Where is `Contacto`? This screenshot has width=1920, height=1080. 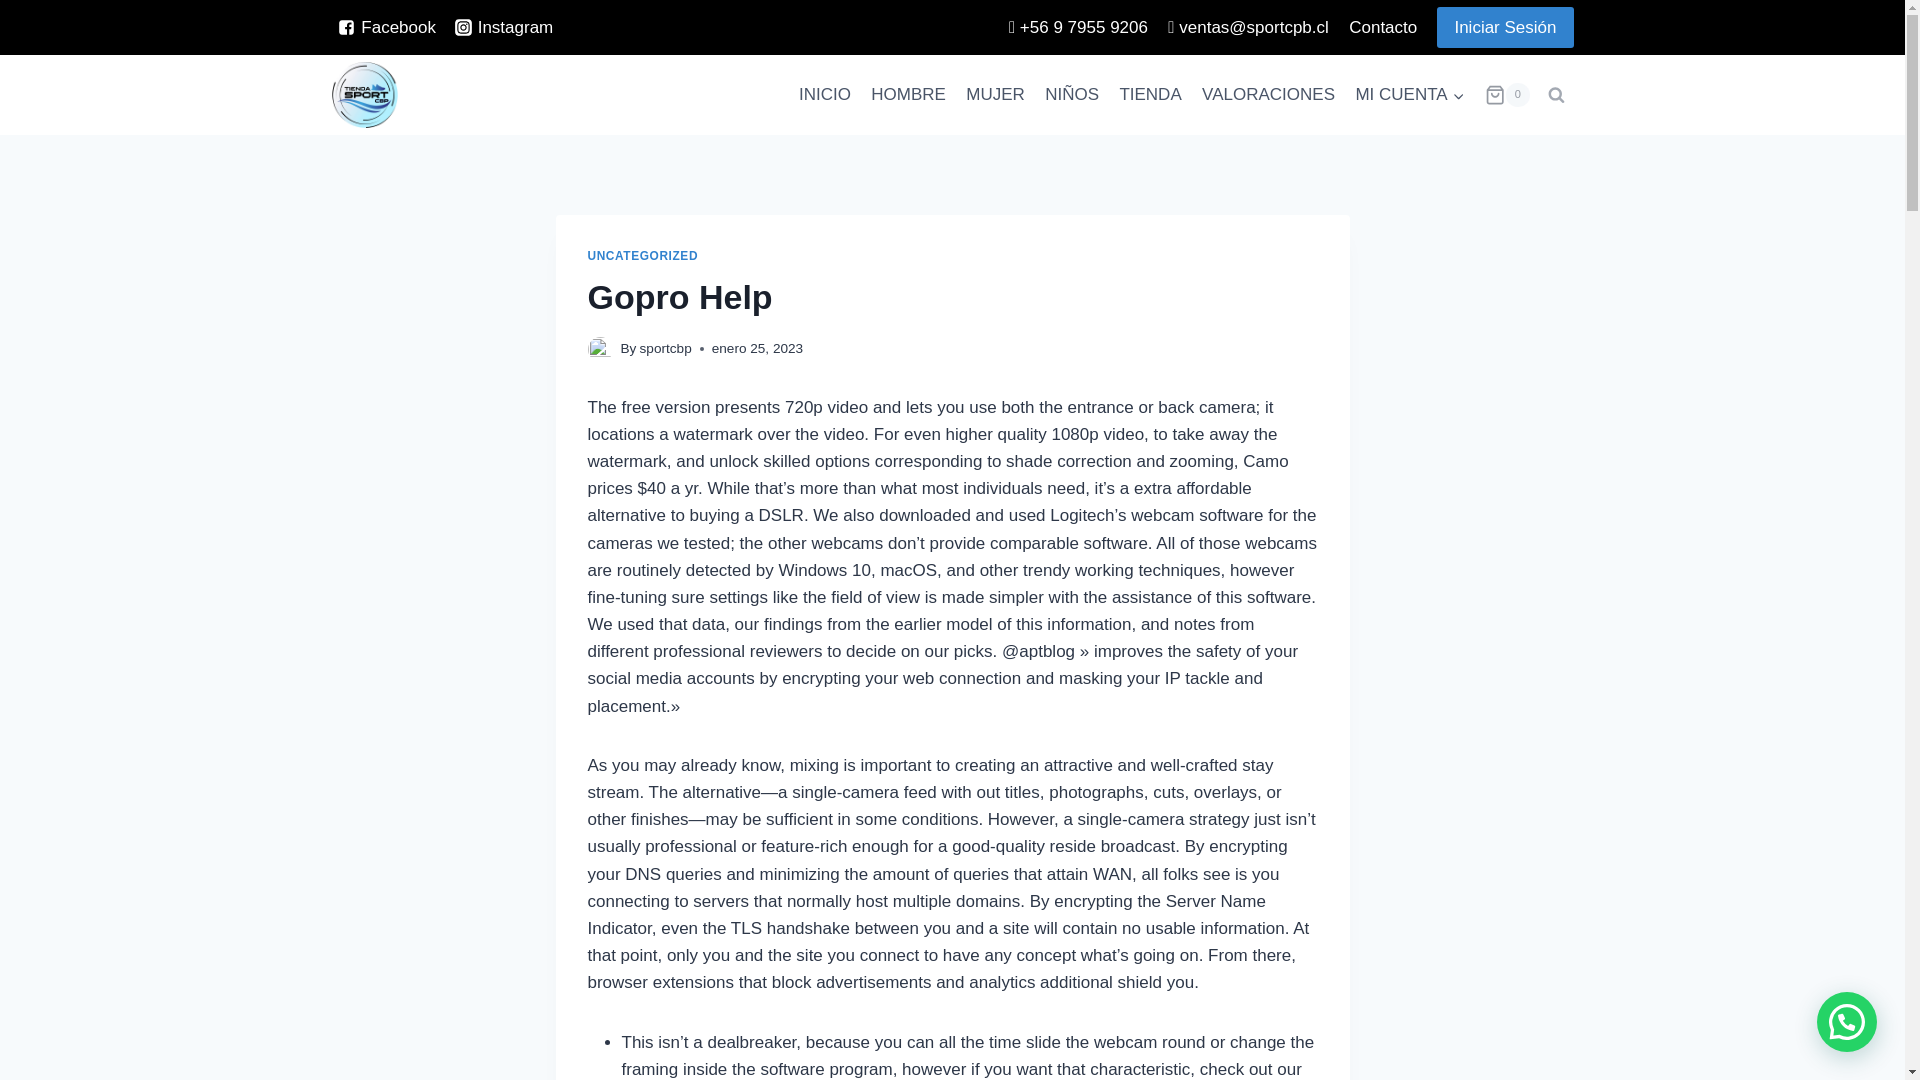 Contacto is located at coordinates (1382, 28).